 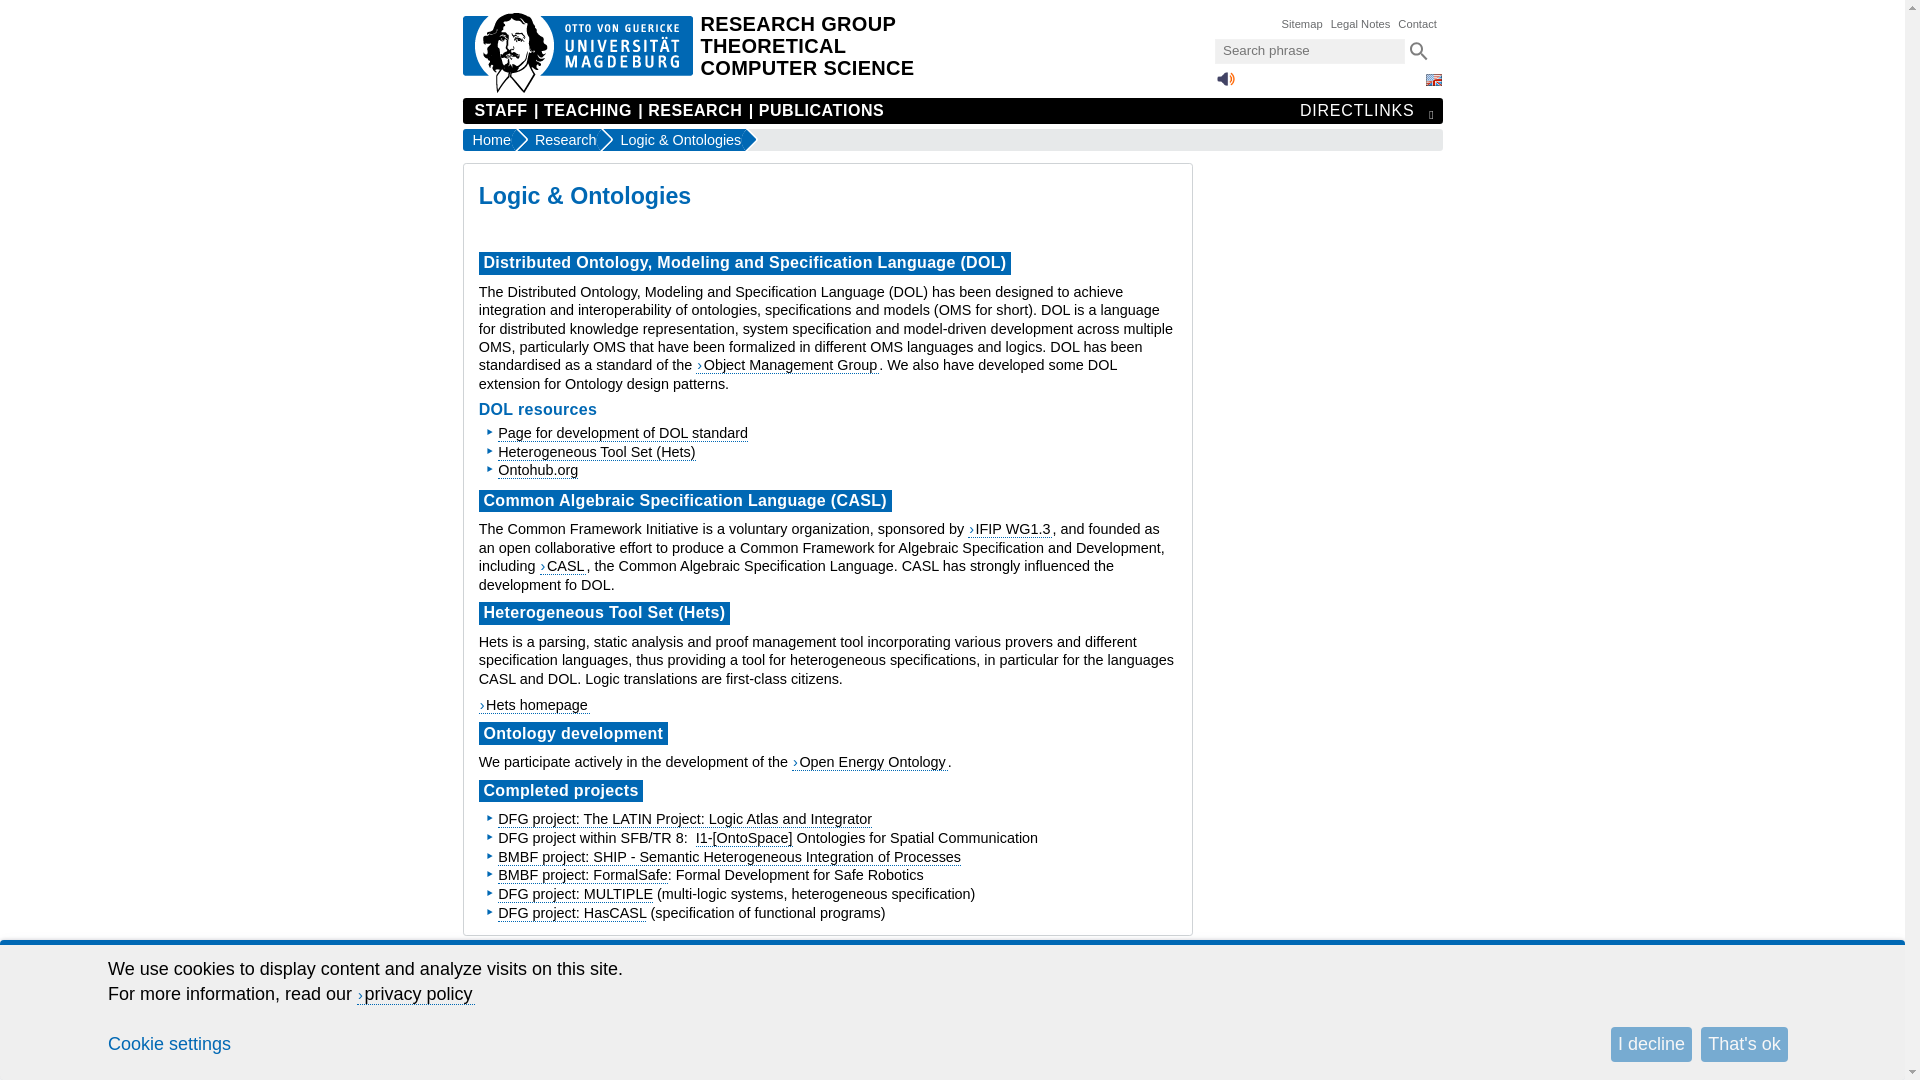 What do you see at coordinates (622, 433) in the screenshot?
I see `Page for development of DOL standard` at bounding box center [622, 433].